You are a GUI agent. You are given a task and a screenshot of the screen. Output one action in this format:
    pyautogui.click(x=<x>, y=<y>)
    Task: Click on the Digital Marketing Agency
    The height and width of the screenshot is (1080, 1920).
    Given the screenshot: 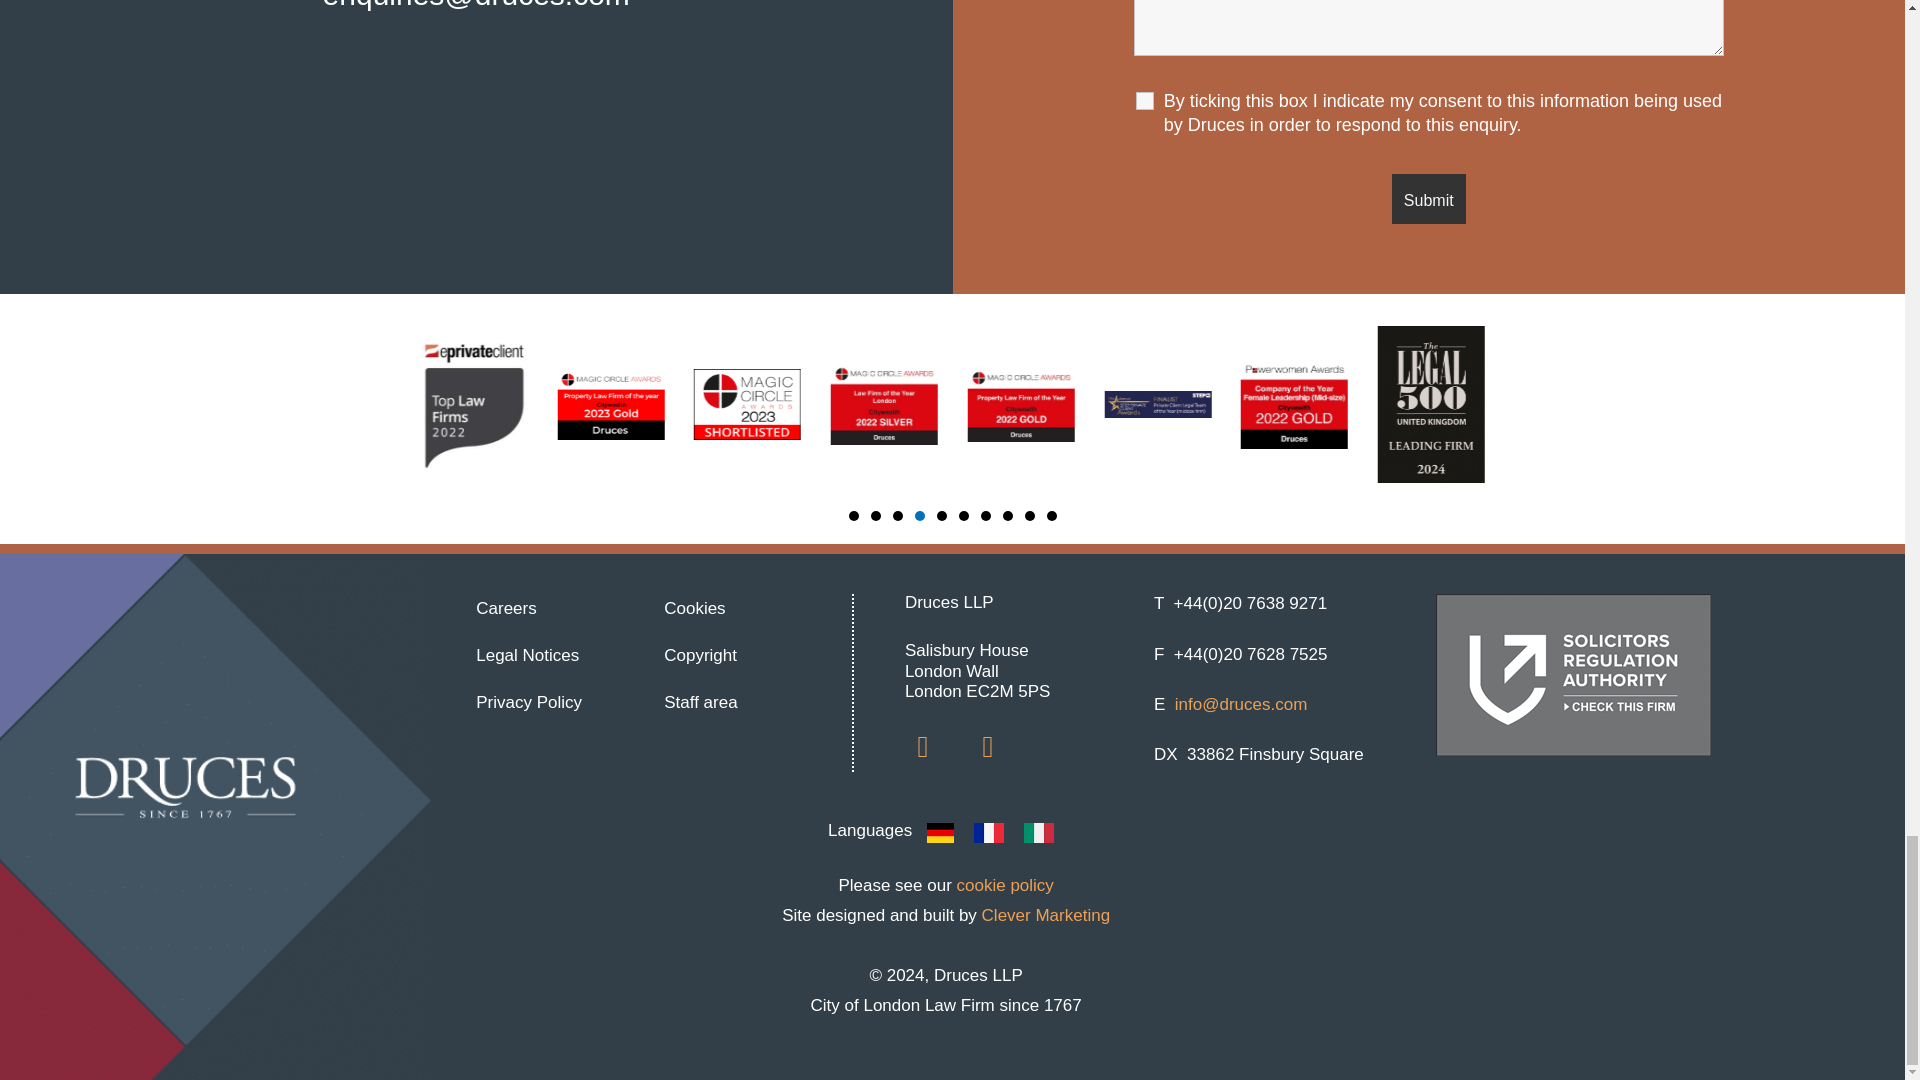 What is the action you would take?
    pyautogui.click(x=1046, y=915)
    